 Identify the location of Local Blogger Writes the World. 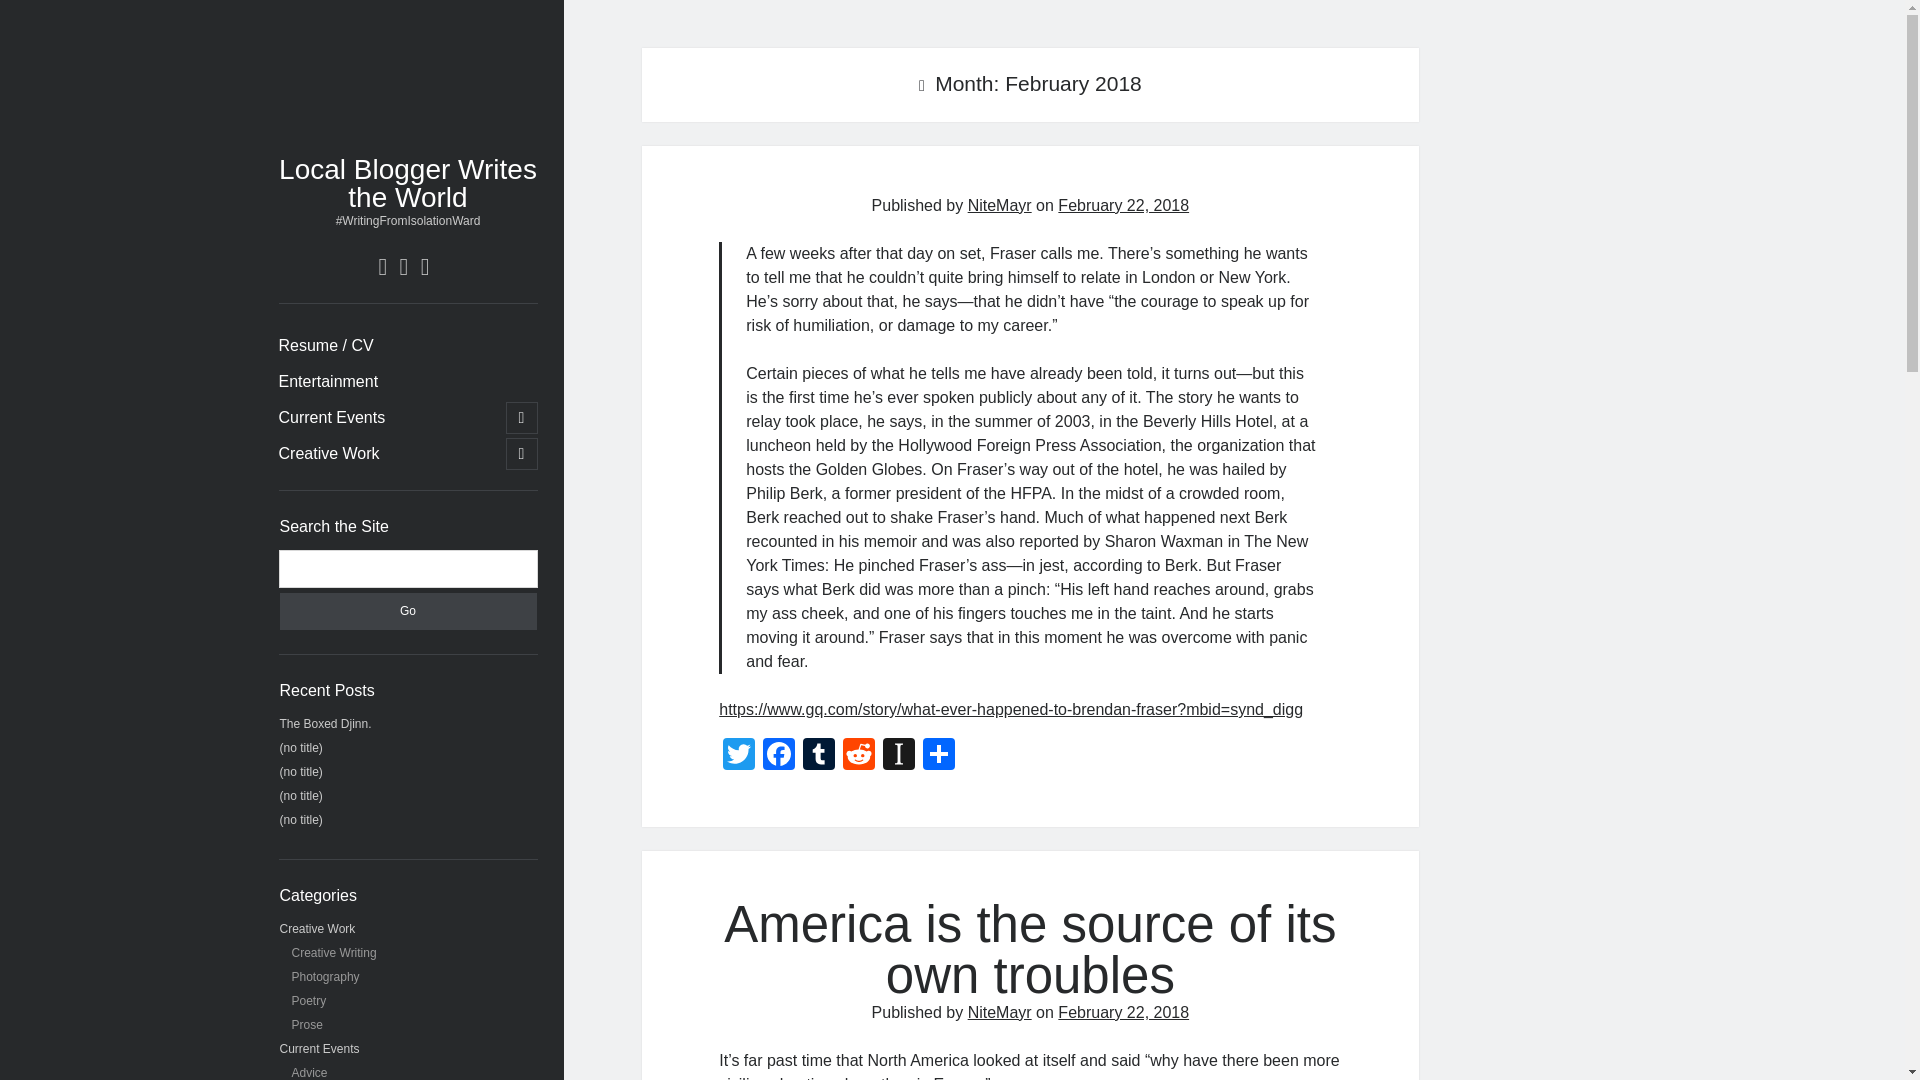
(408, 183).